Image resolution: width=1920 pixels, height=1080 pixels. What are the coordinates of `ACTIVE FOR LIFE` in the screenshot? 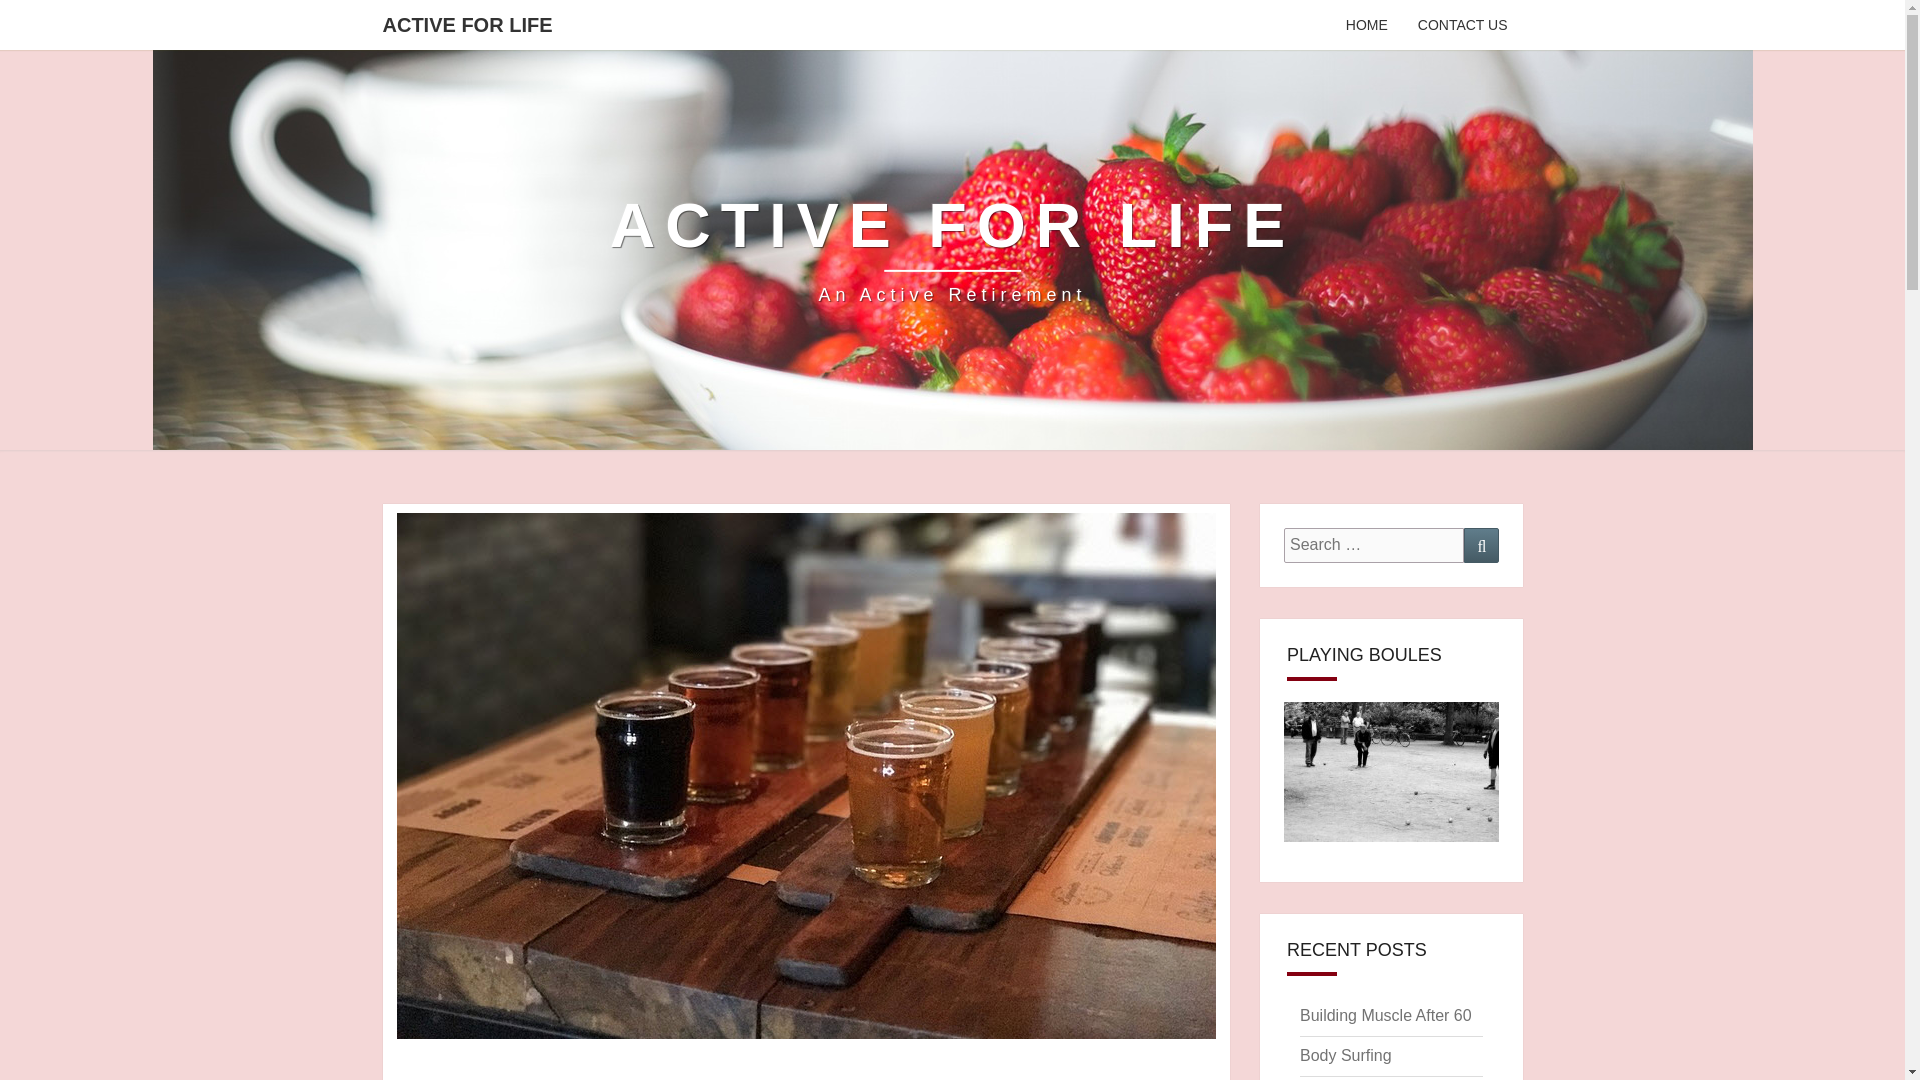 It's located at (468, 24).